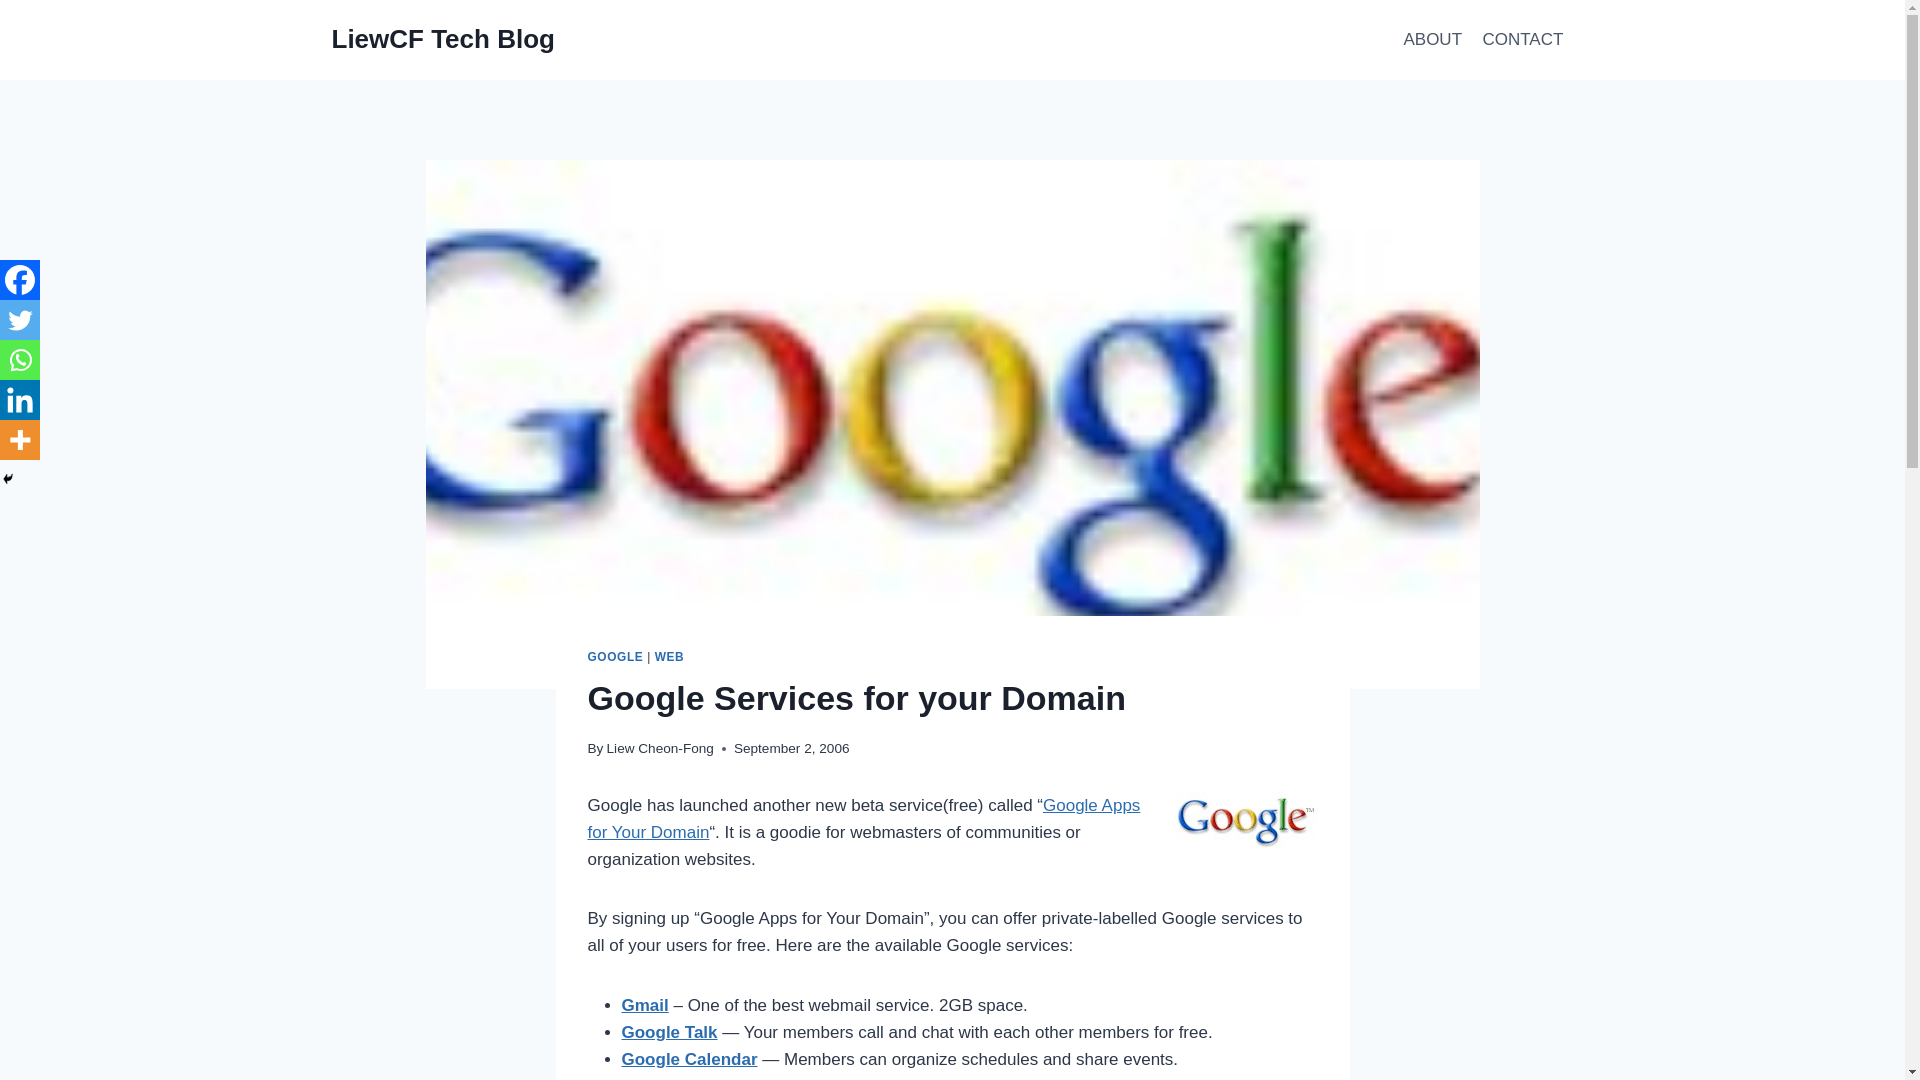 This screenshot has height=1080, width=1920. I want to click on Google Talk, so click(670, 1032).